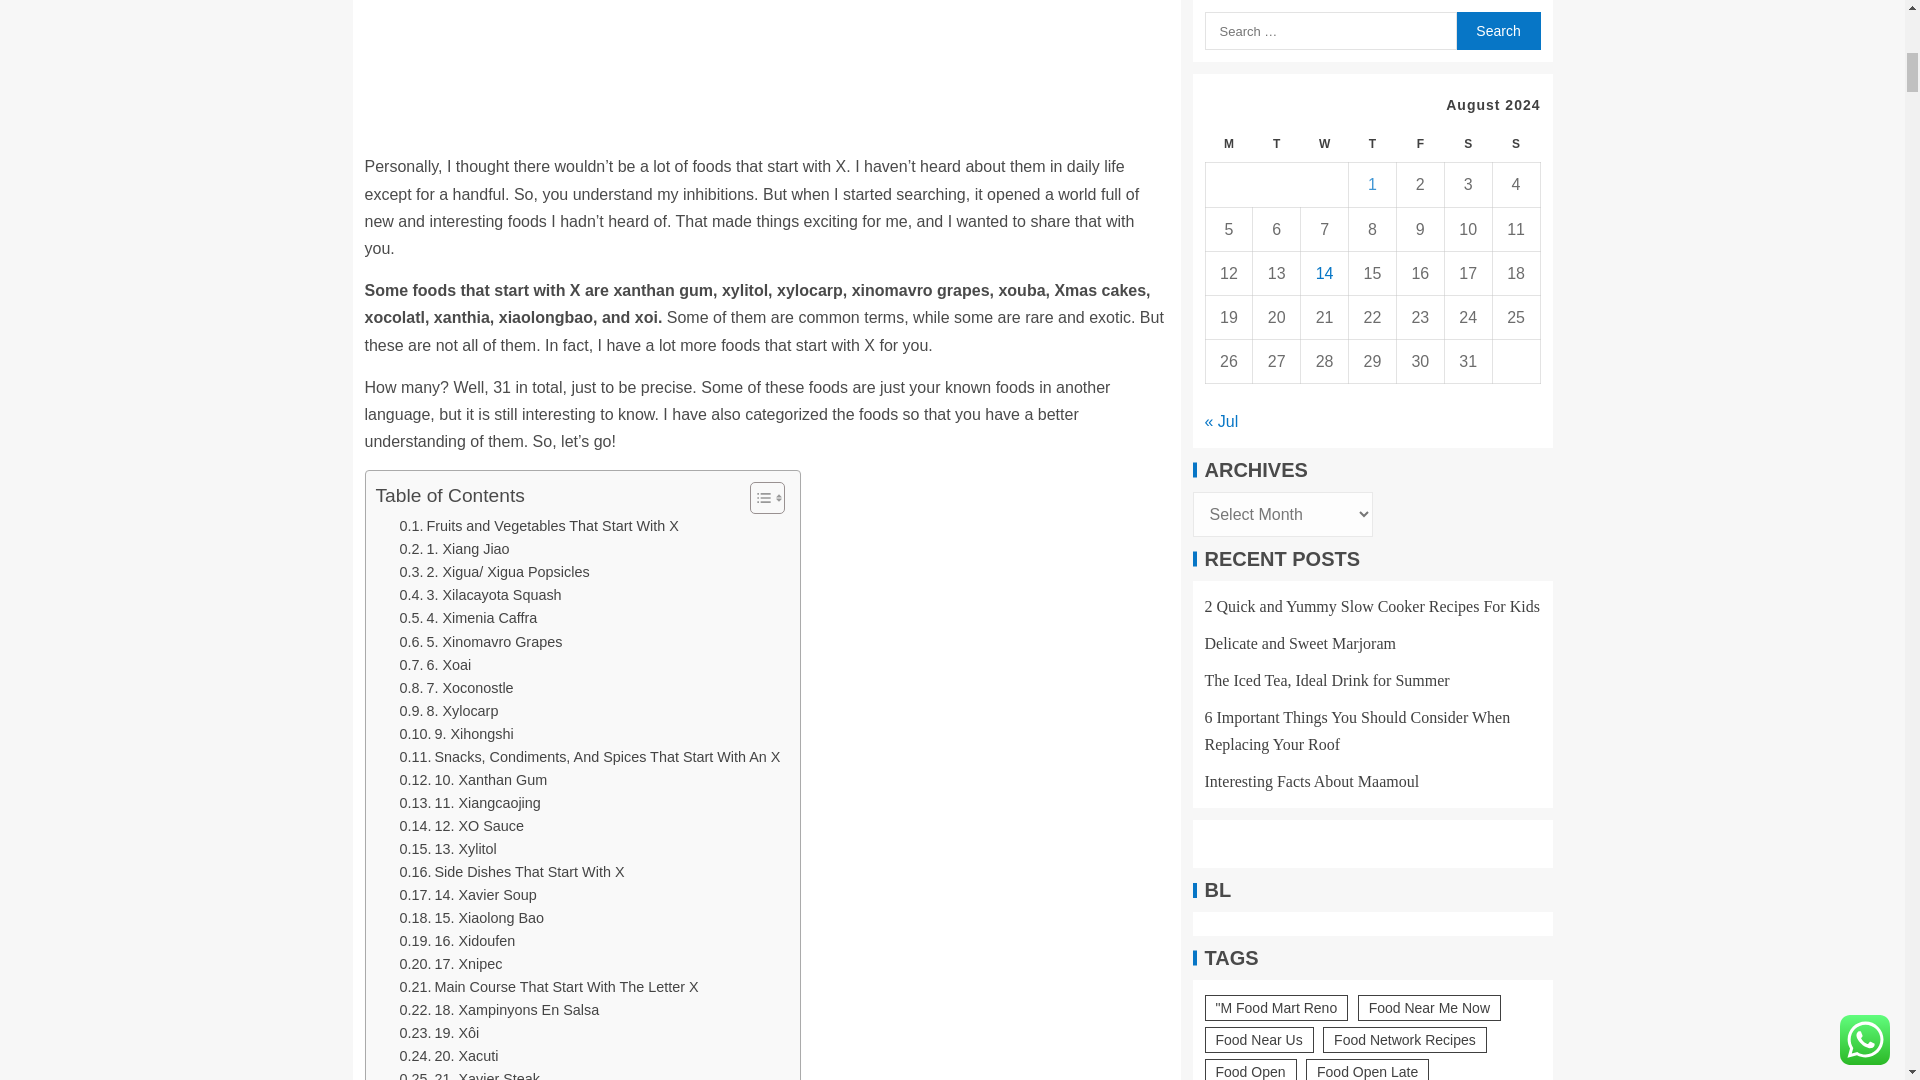 This screenshot has width=1920, height=1080. I want to click on 1. Xiang Jiao, so click(454, 548).